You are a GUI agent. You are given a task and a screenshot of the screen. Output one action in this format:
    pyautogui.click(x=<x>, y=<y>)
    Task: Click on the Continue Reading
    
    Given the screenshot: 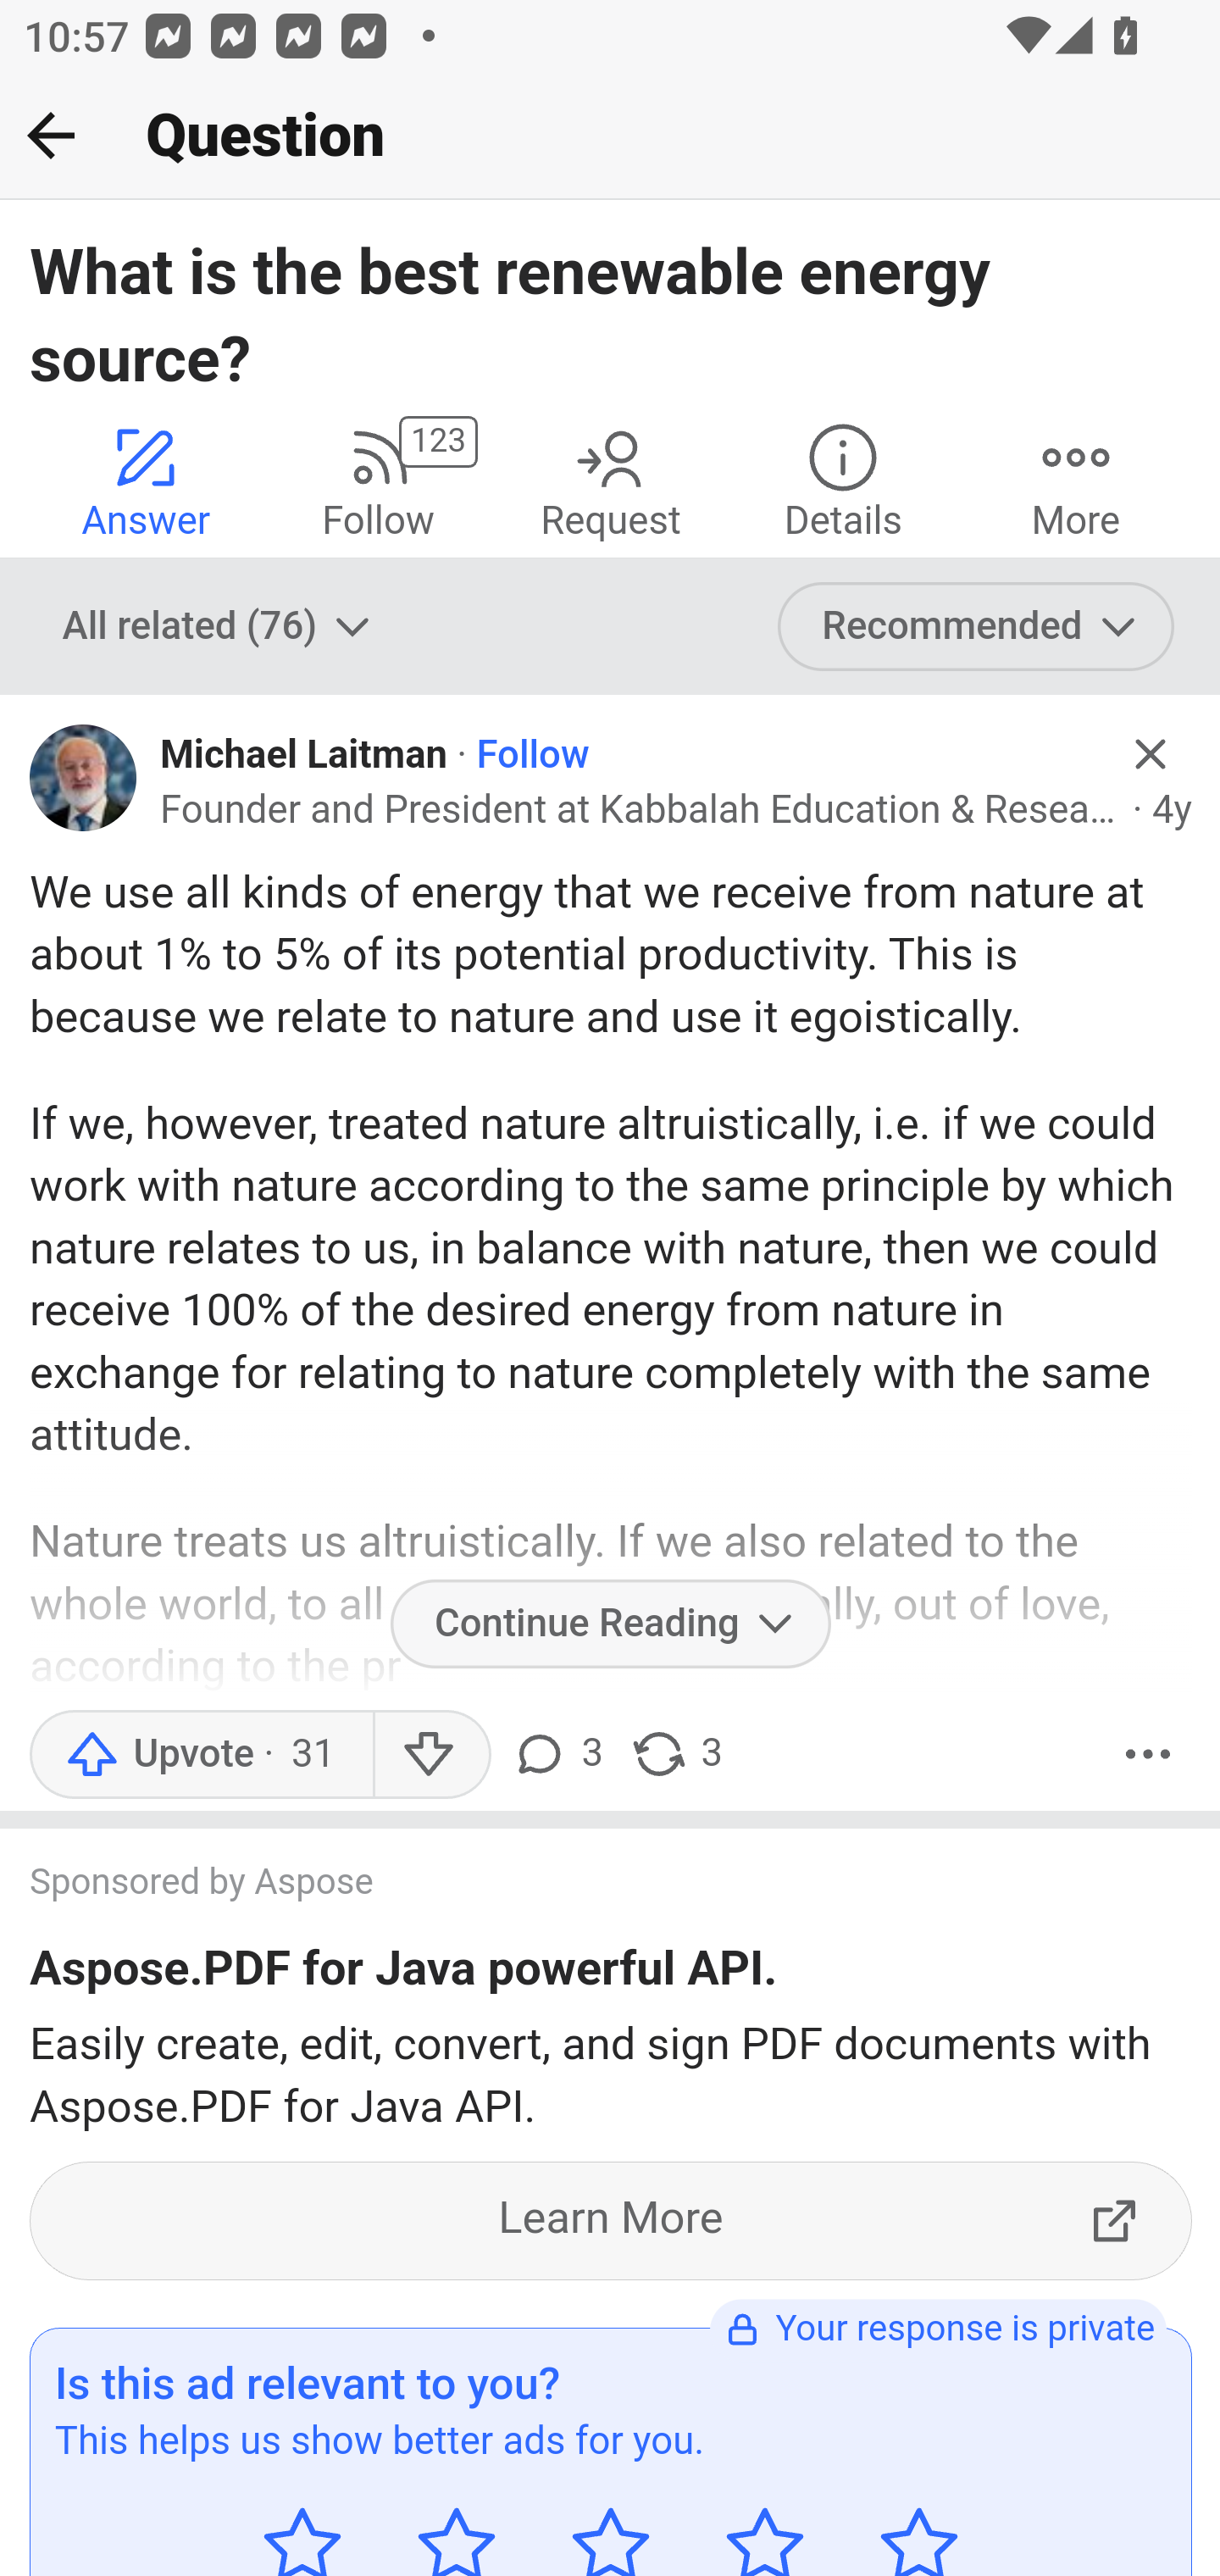 What is the action you would take?
    pyautogui.click(x=610, y=1624)
    